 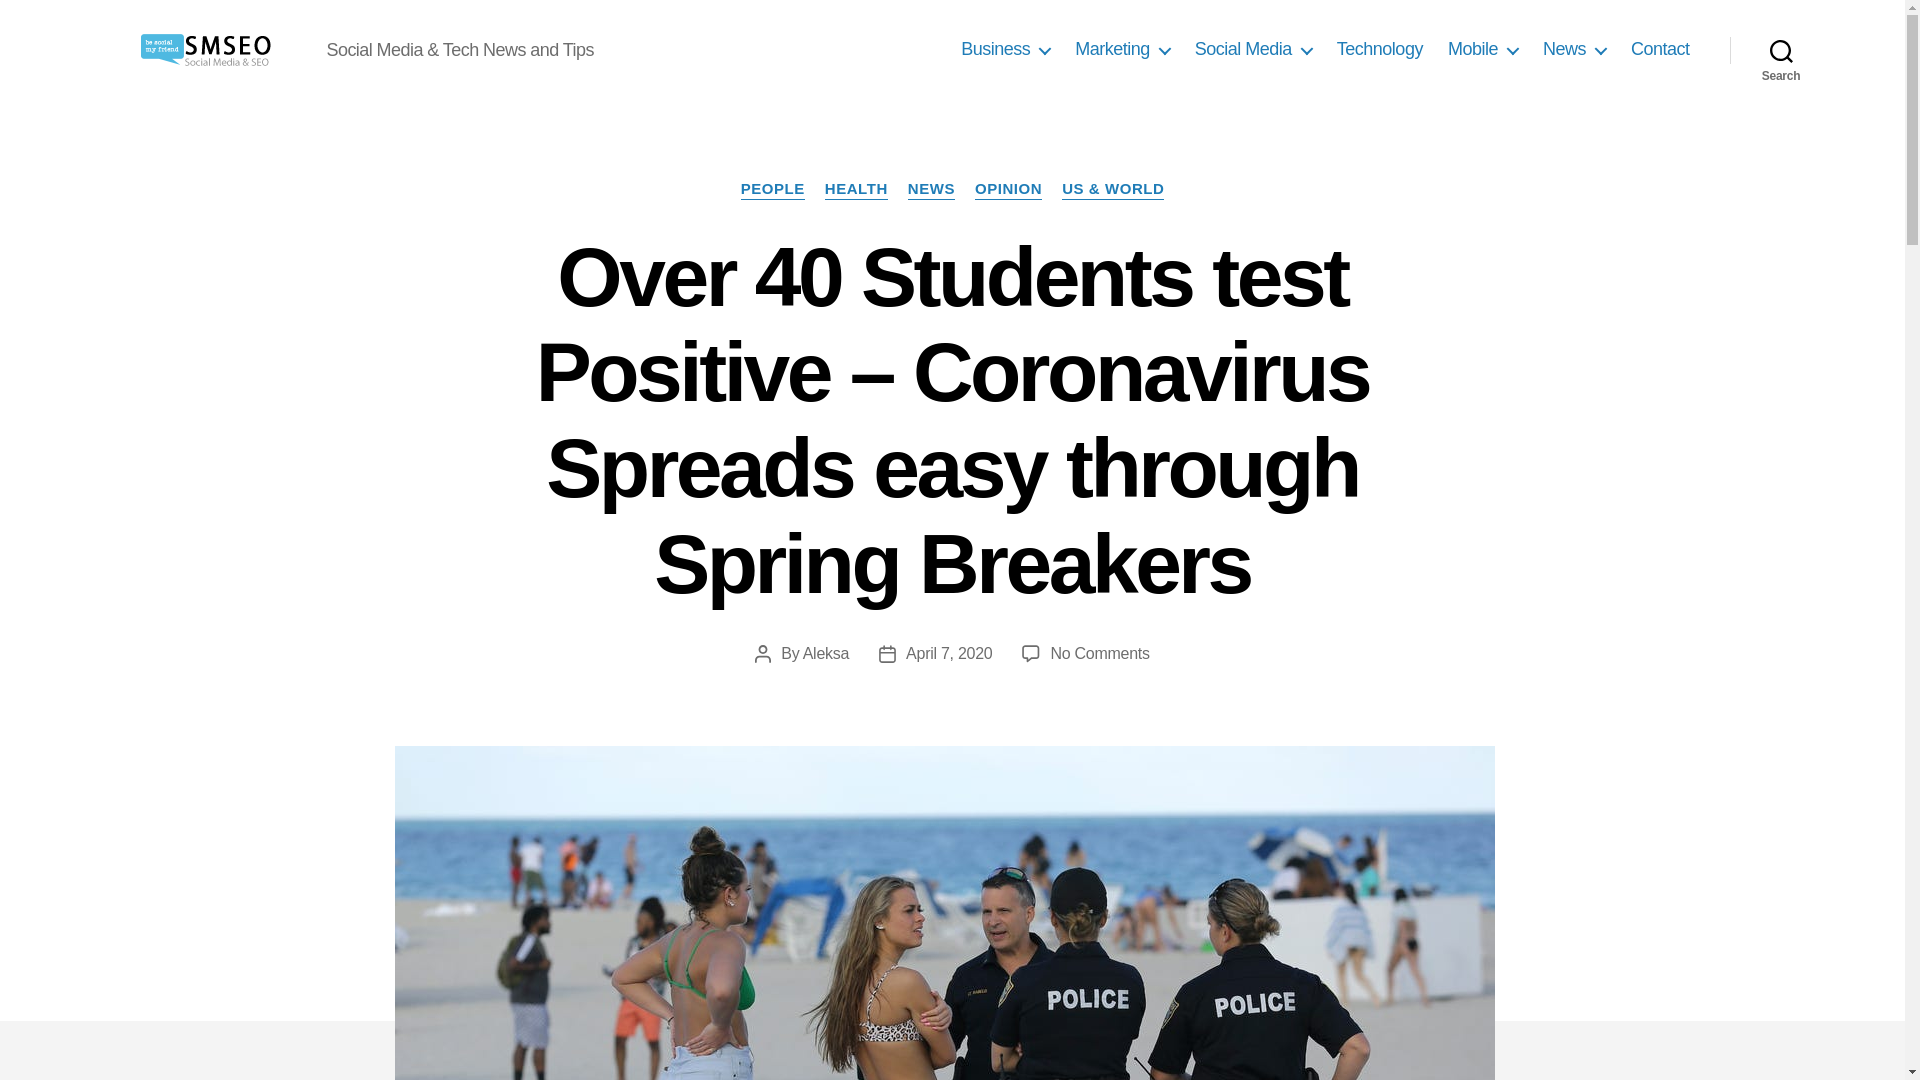 What do you see at coordinates (1574, 49) in the screenshot?
I see `News` at bounding box center [1574, 49].